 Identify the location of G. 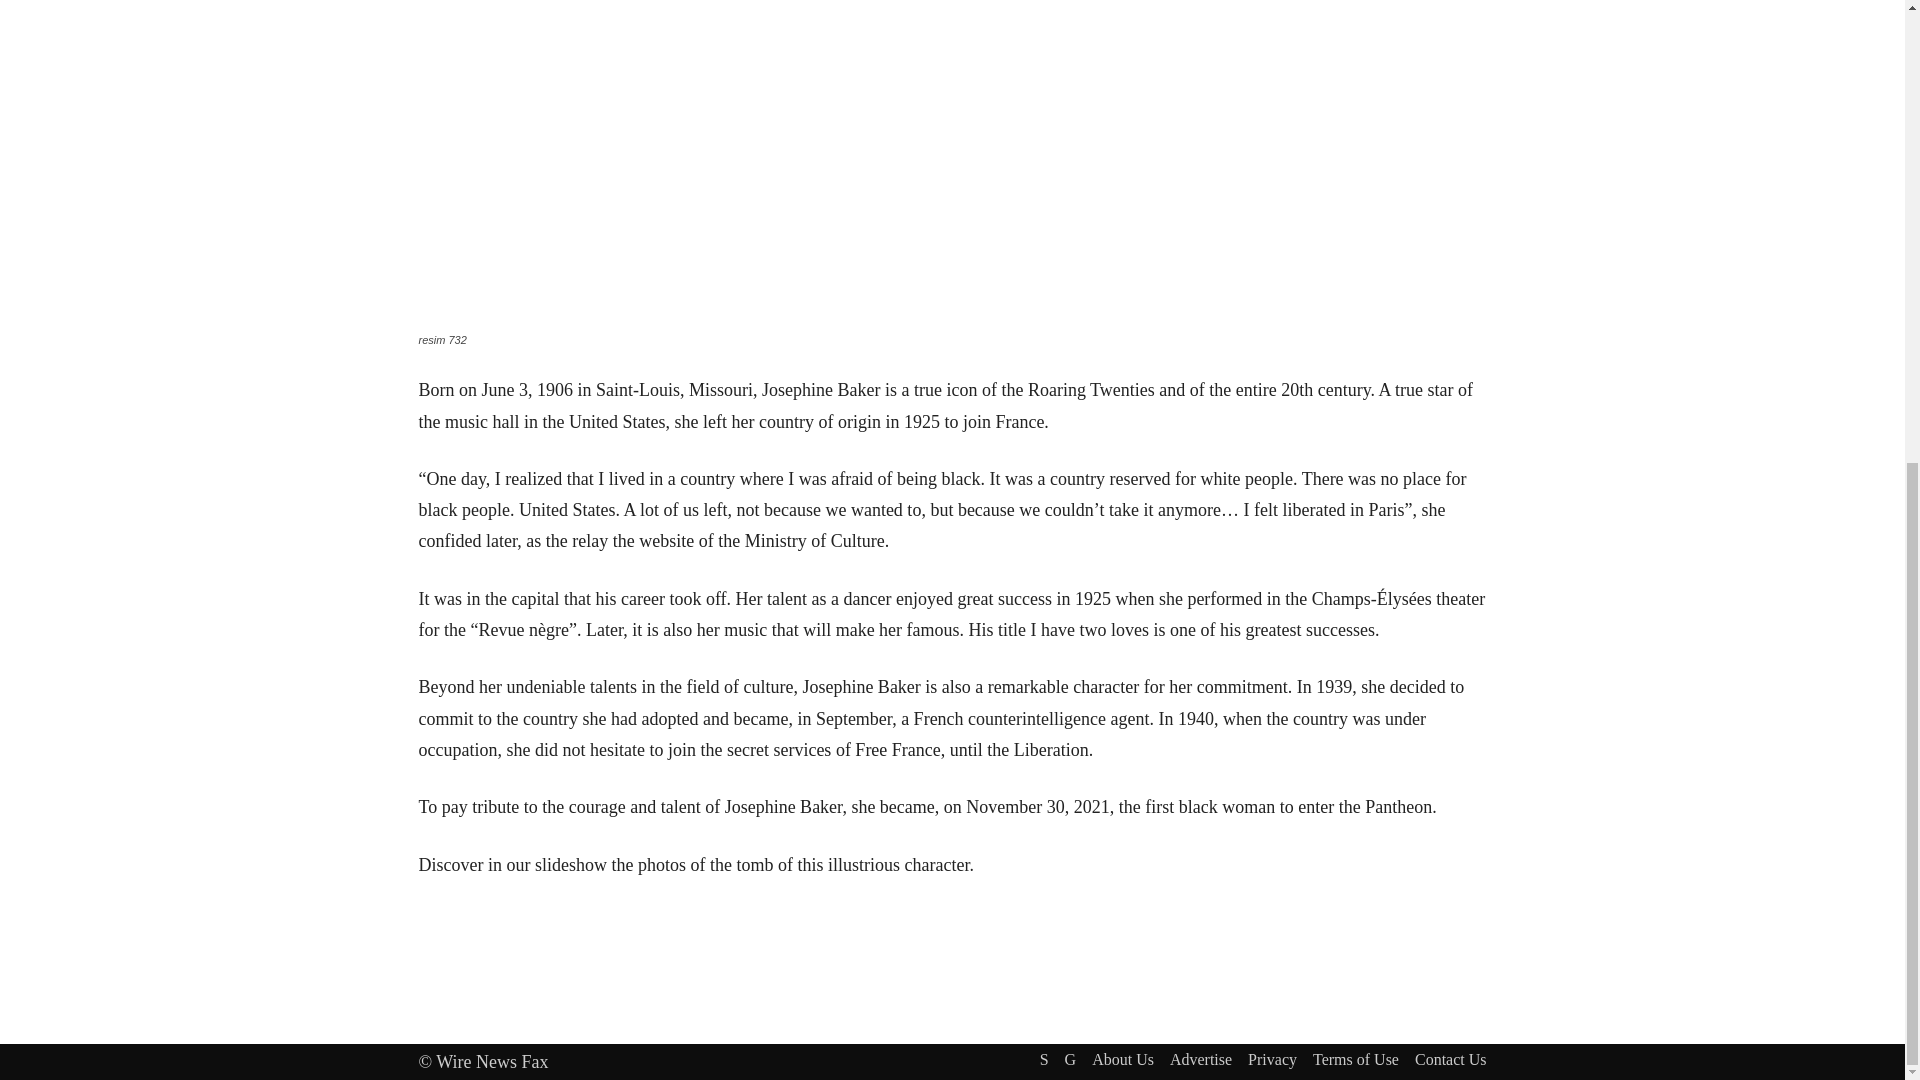
(1071, 1060).